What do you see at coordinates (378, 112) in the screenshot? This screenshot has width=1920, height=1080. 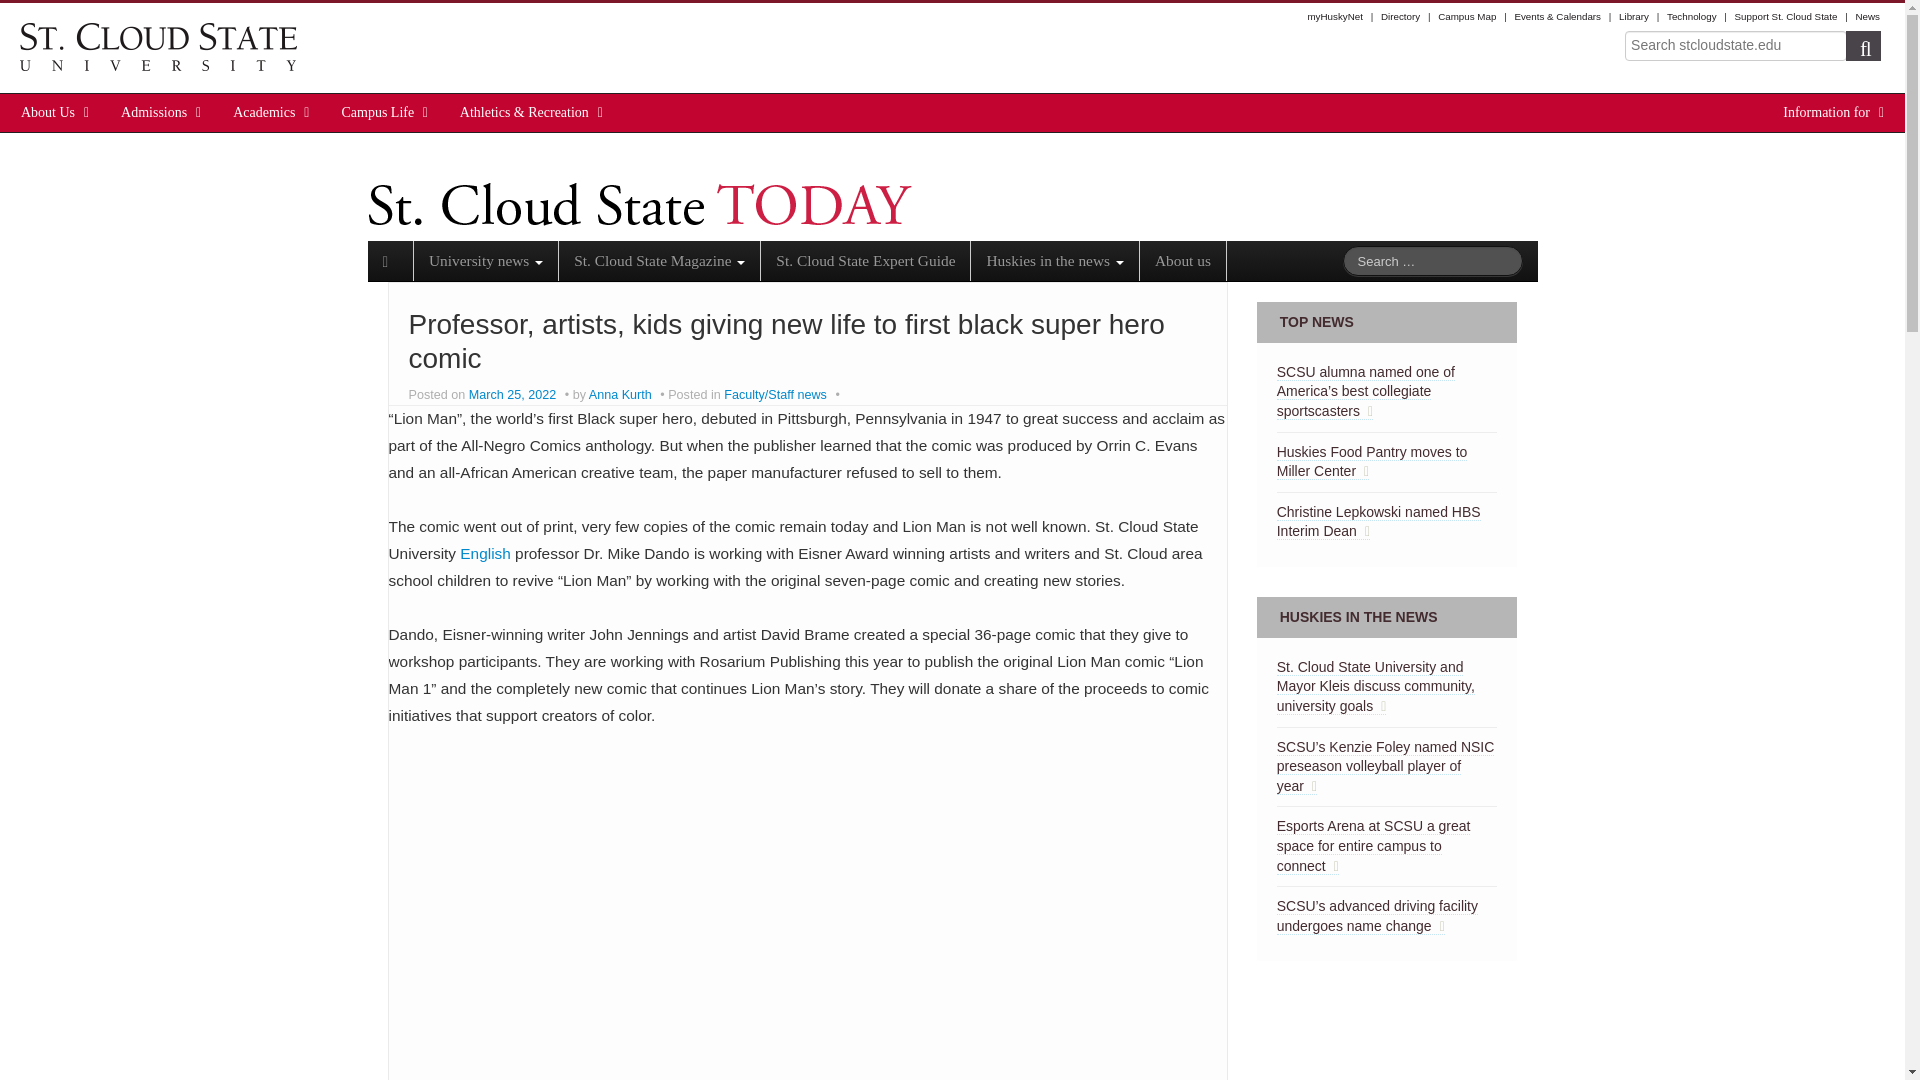 I see `Campus Life` at bounding box center [378, 112].